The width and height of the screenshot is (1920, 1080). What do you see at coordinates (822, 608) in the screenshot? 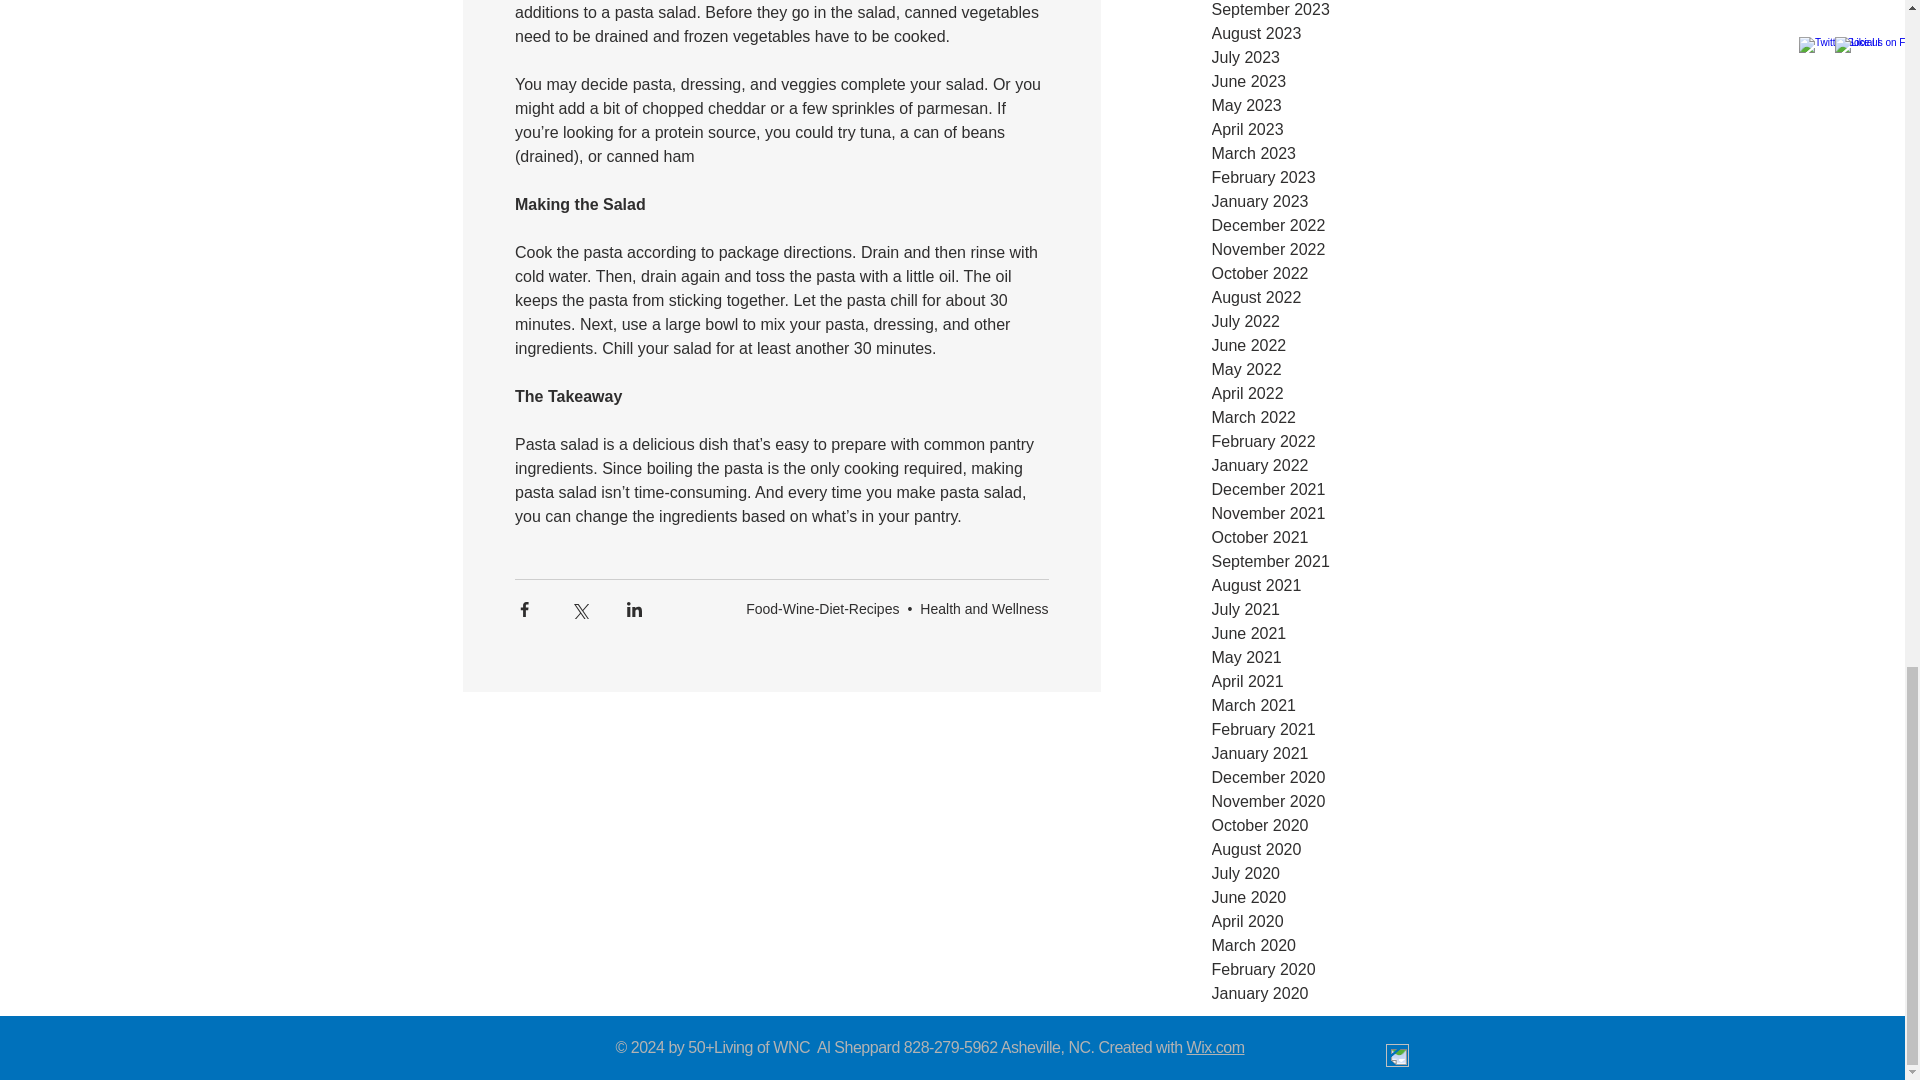
I see `Food-Wine-Diet-Recipes` at bounding box center [822, 608].